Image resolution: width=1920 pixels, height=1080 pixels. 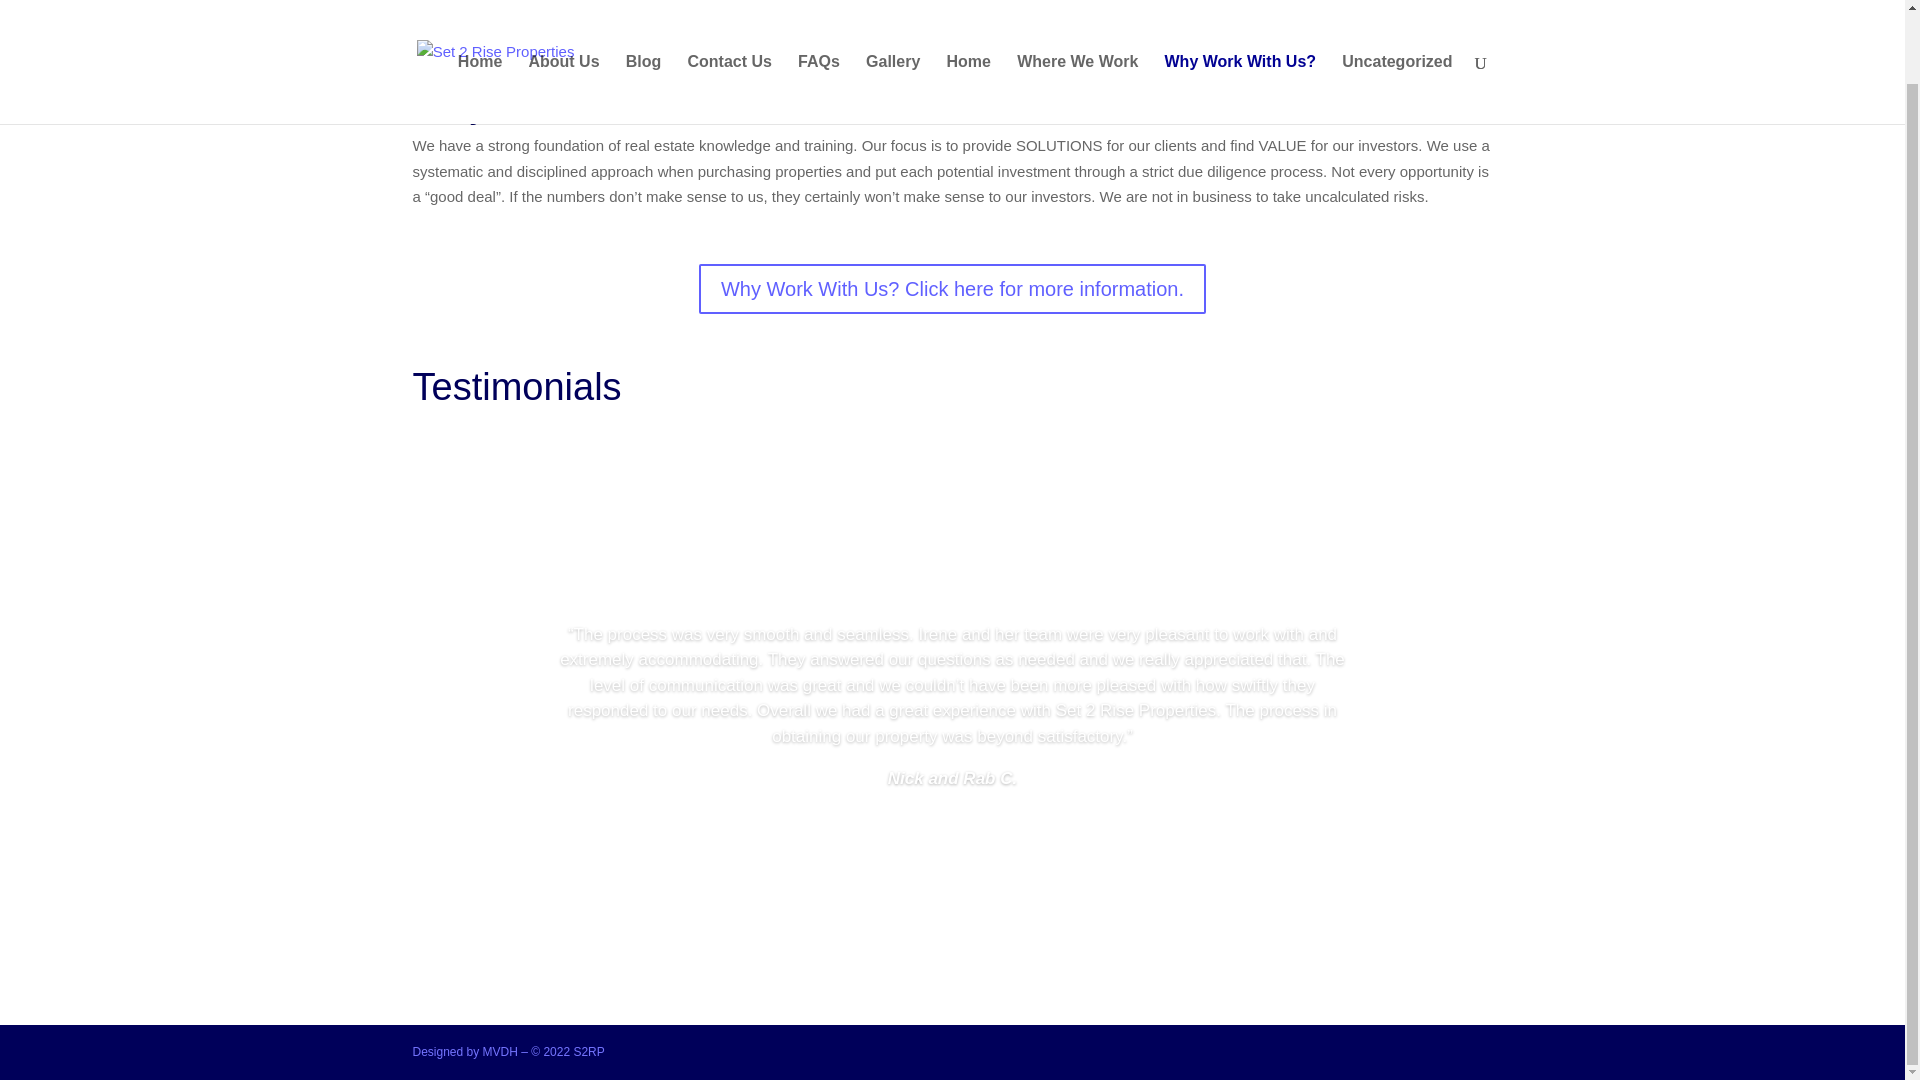 I want to click on Why Work With Us? Click here for more information., so click(x=952, y=288).